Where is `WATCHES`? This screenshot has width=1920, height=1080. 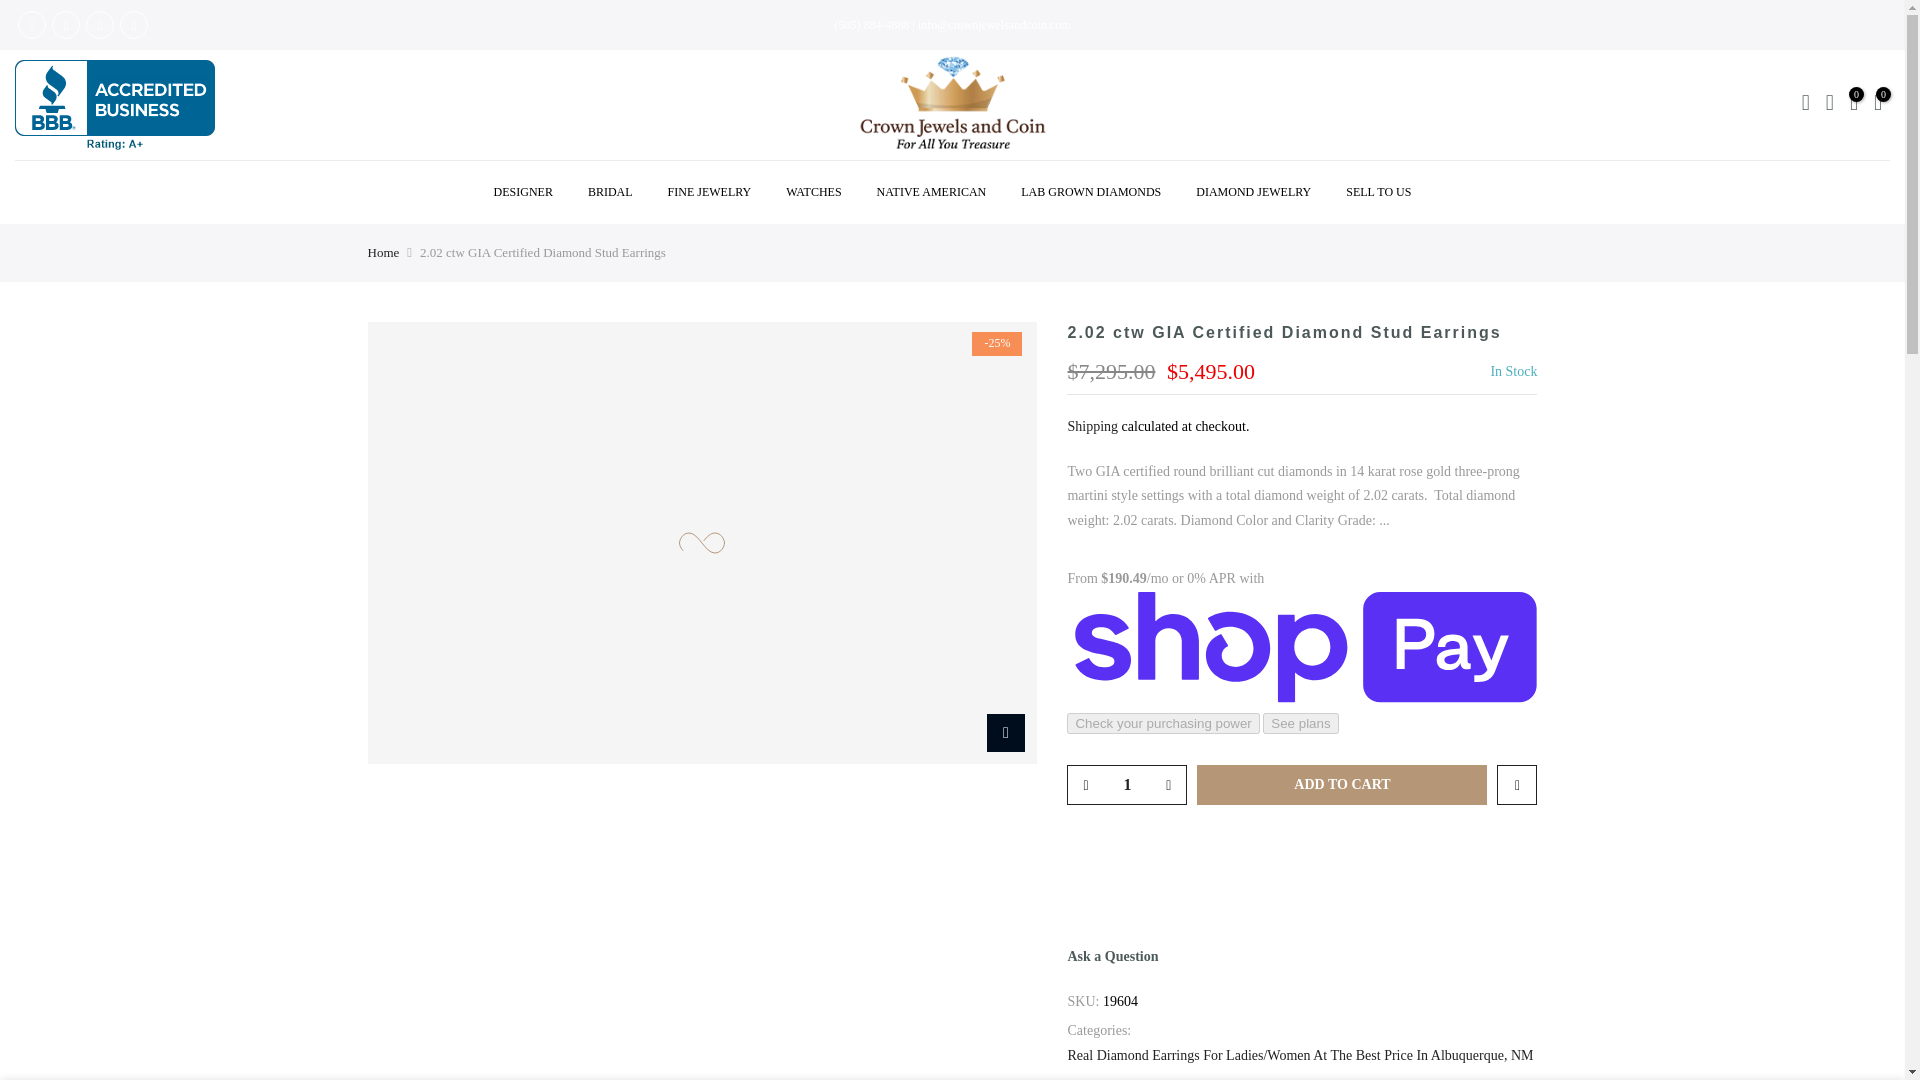
WATCHES is located at coordinates (814, 192).